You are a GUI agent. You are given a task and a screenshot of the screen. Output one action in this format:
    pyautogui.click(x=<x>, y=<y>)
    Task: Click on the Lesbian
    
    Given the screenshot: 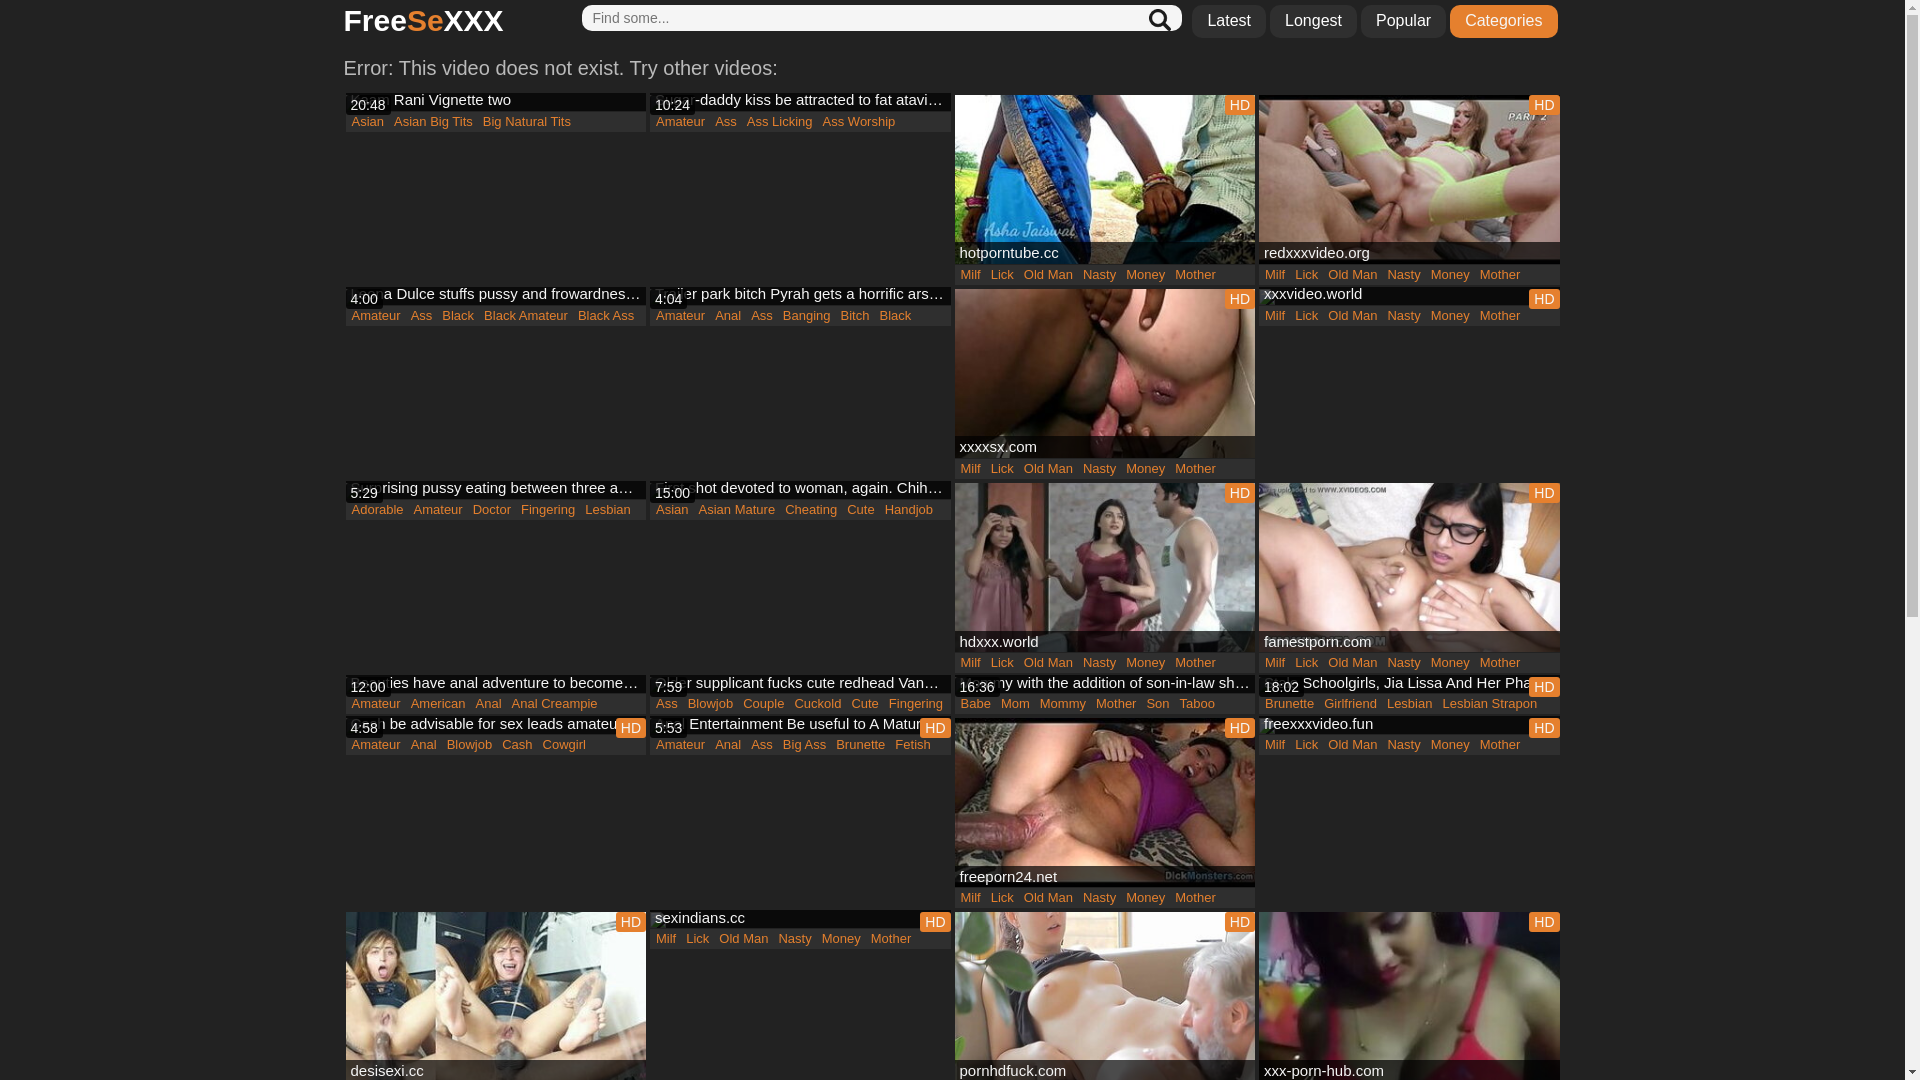 What is the action you would take?
    pyautogui.click(x=1410, y=704)
    